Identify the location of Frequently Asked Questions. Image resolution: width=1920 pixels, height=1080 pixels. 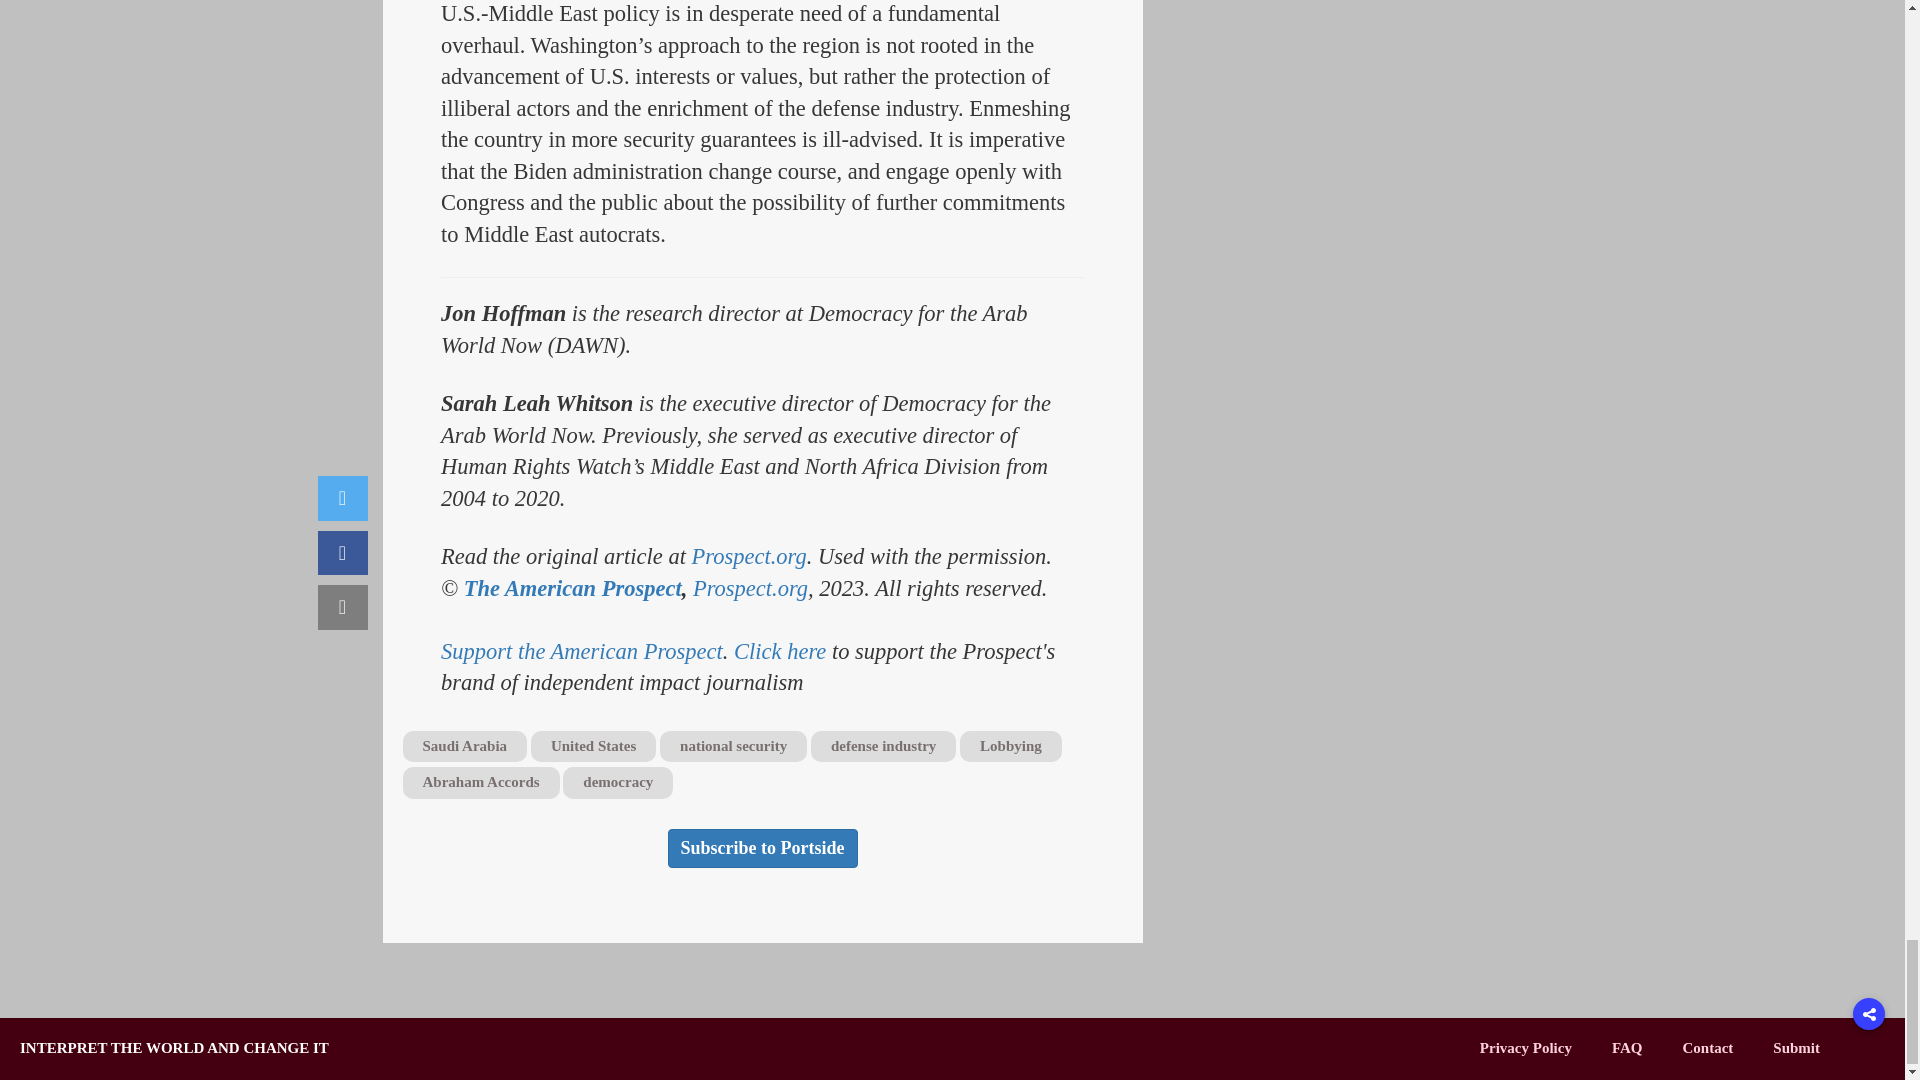
(1628, 1048).